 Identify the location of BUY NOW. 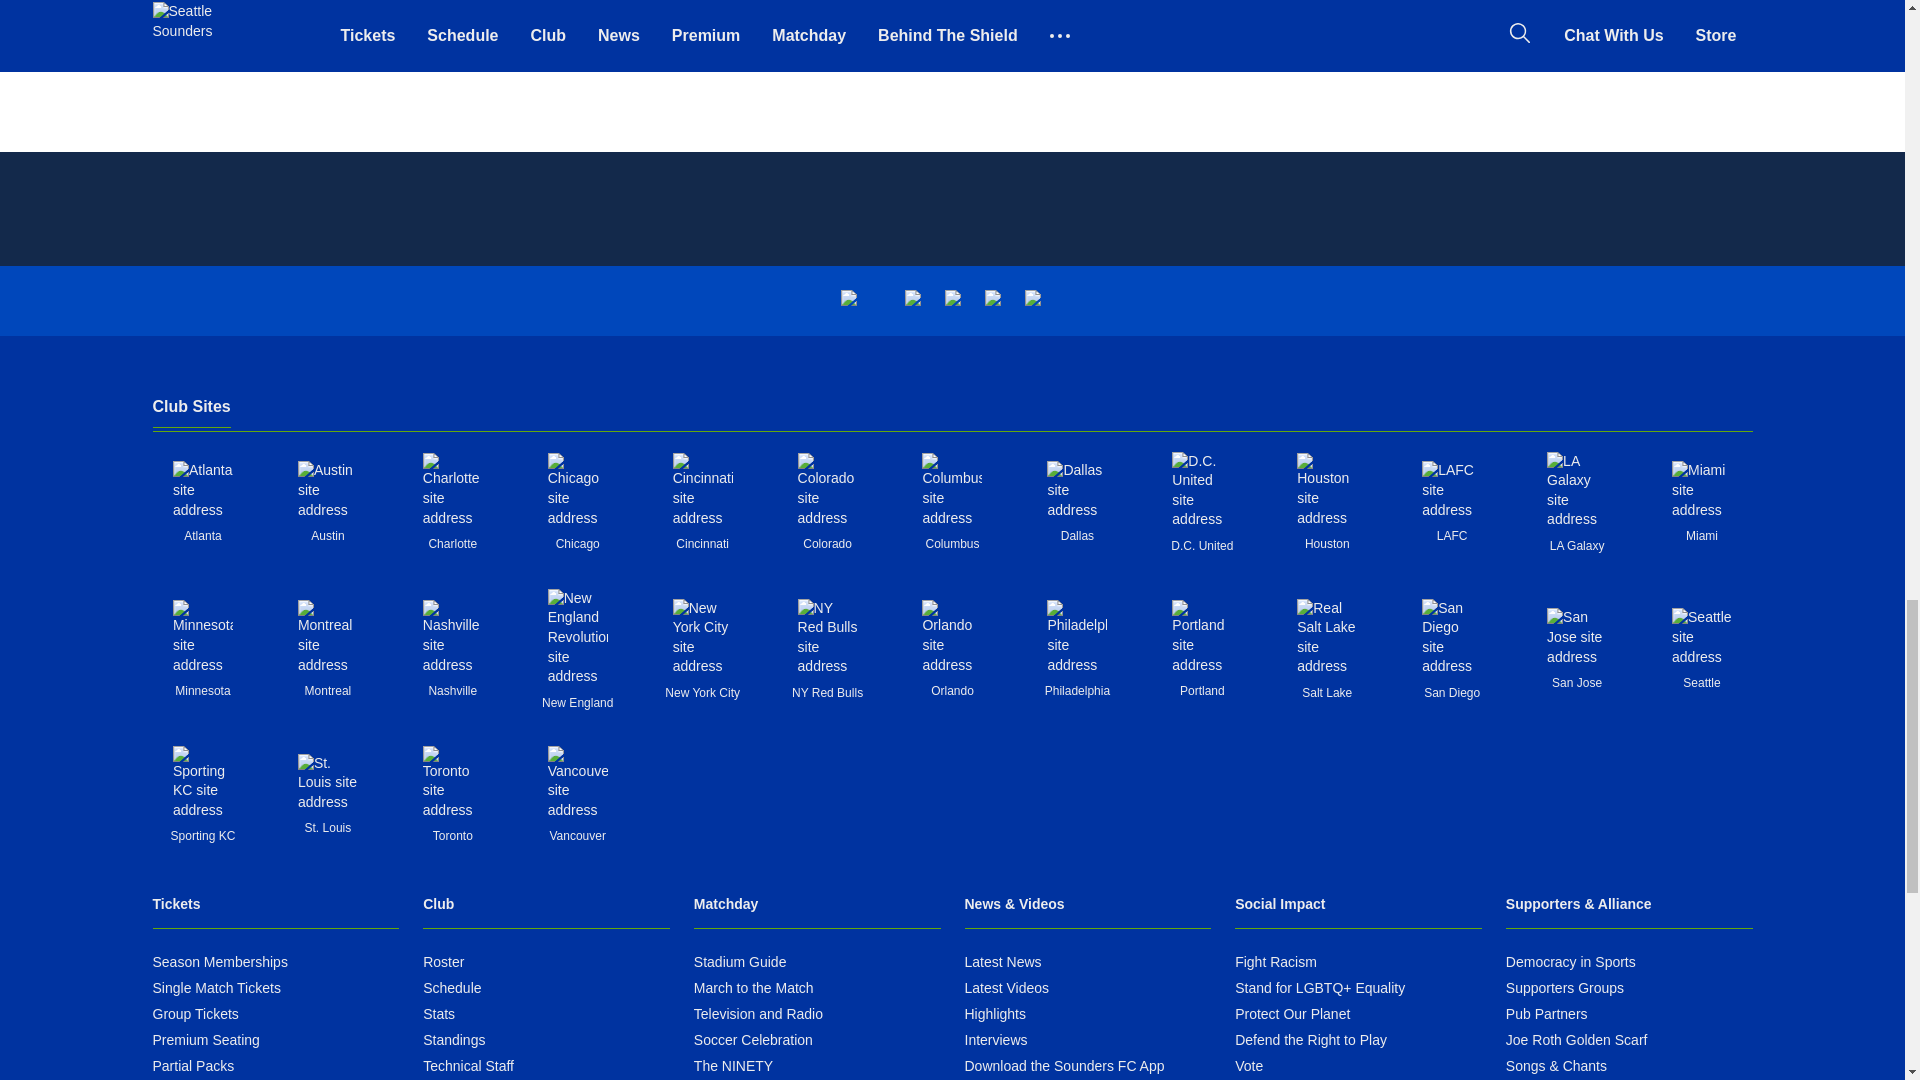
(214, 4).